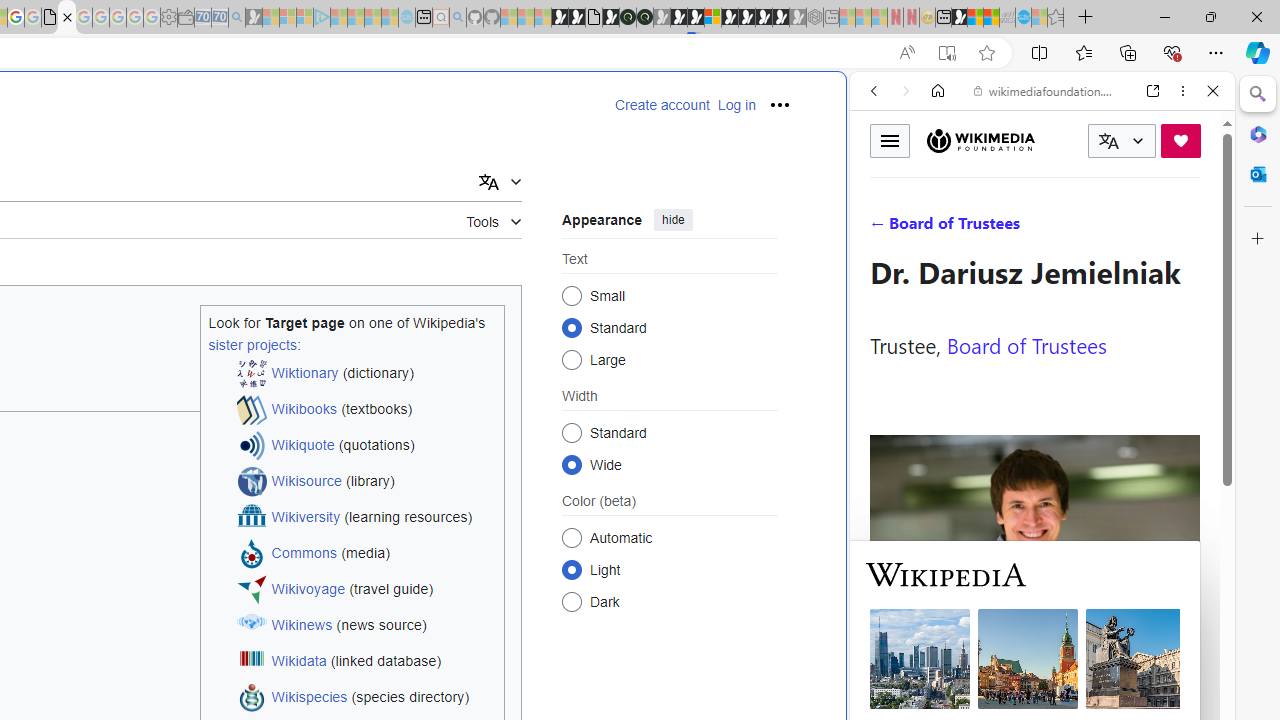  What do you see at coordinates (308, 590) in the screenshot?
I see `Wikivoyage` at bounding box center [308, 590].